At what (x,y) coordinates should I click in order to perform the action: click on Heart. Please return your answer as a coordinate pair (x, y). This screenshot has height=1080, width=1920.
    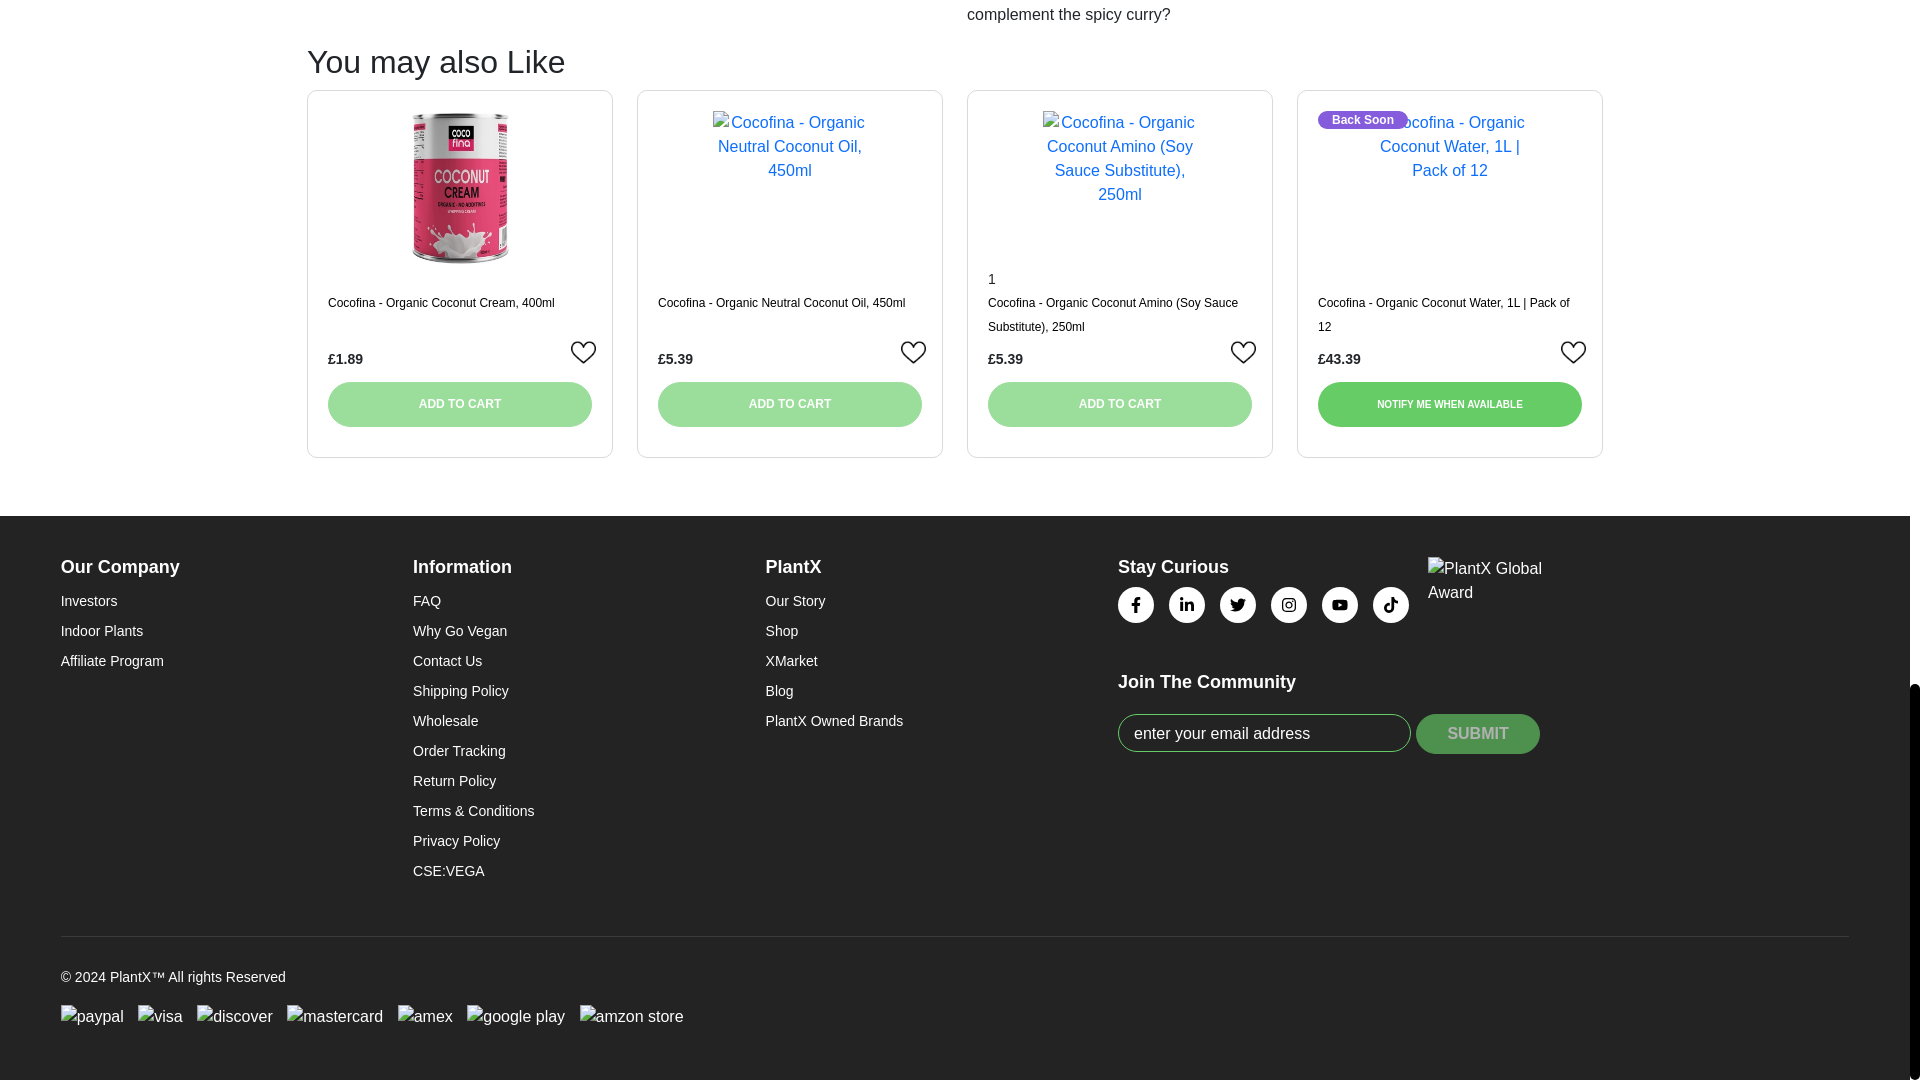
    Looking at the image, I should click on (584, 354).